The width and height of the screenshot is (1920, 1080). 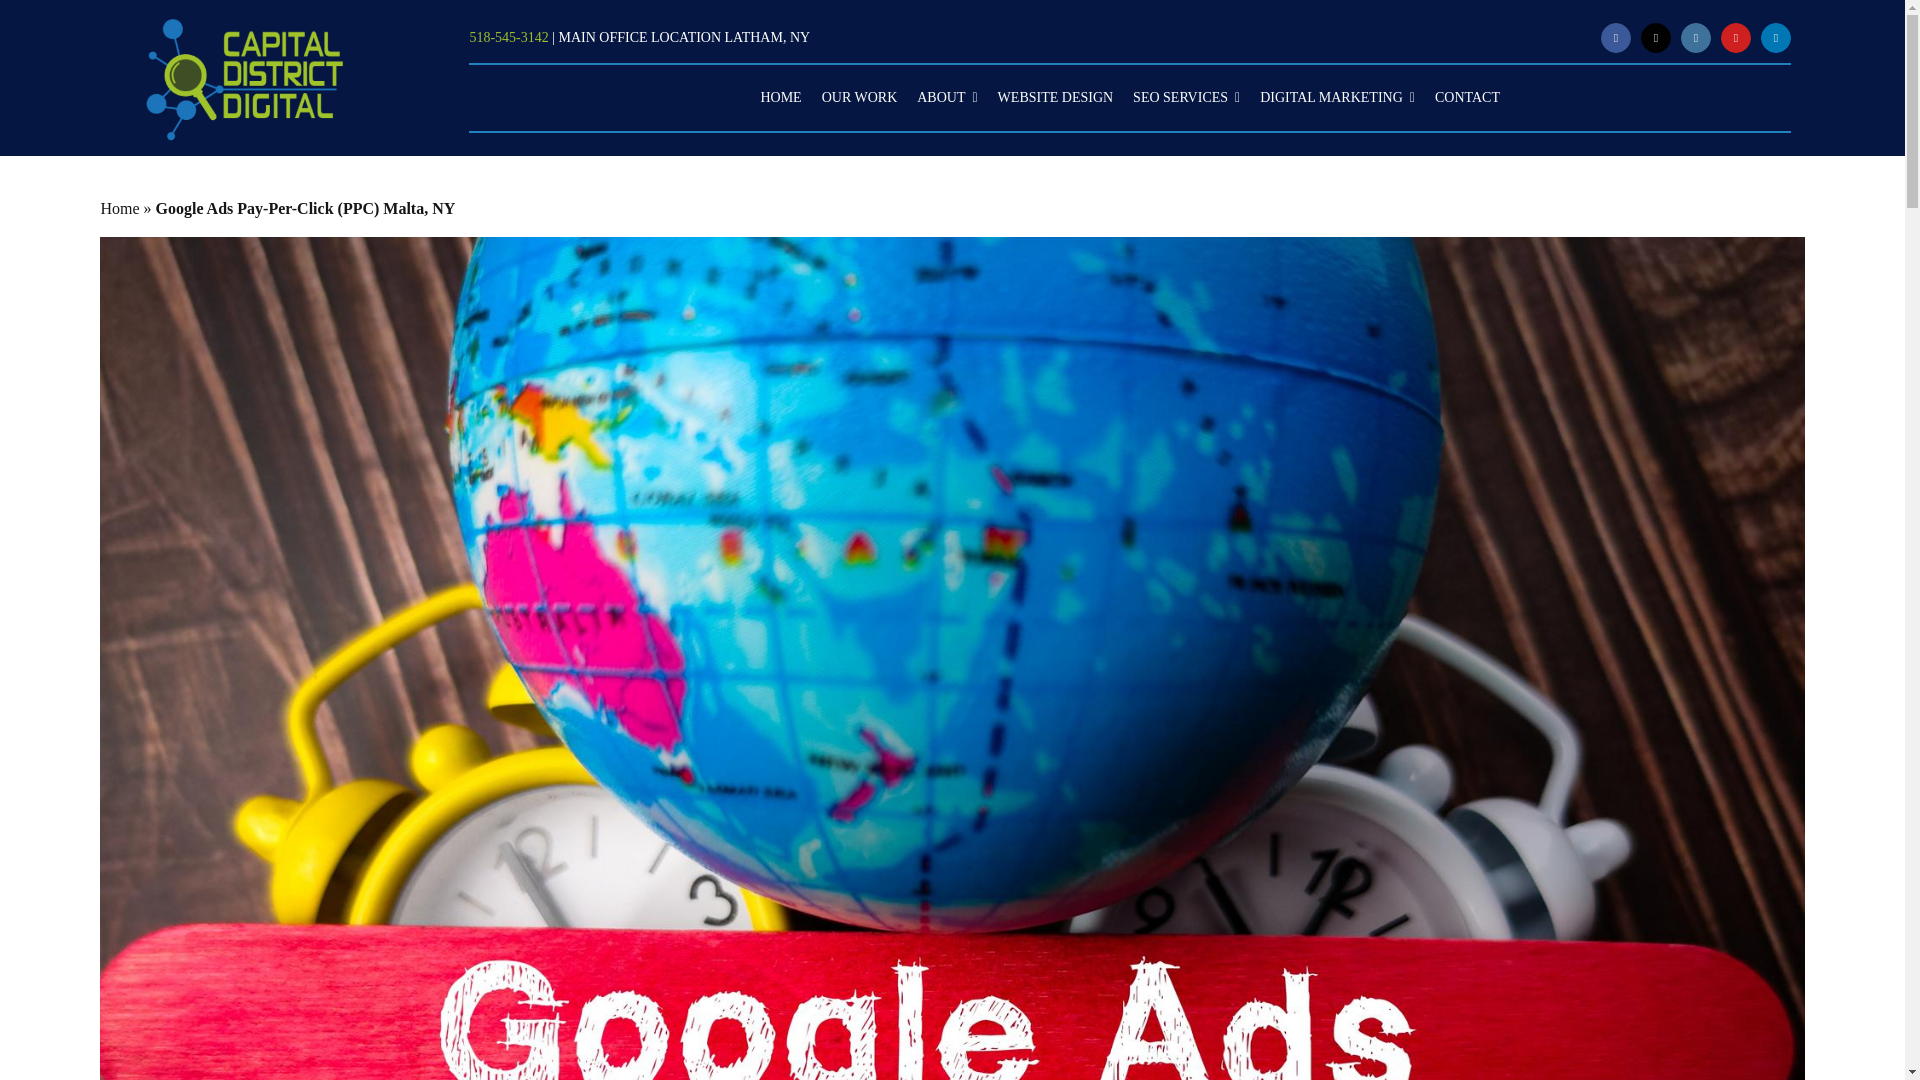 What do you see at coordinates (946, 98) in the screenshot?
I see `Learn About Our Team and Vision` at bounding box center [946, 98].